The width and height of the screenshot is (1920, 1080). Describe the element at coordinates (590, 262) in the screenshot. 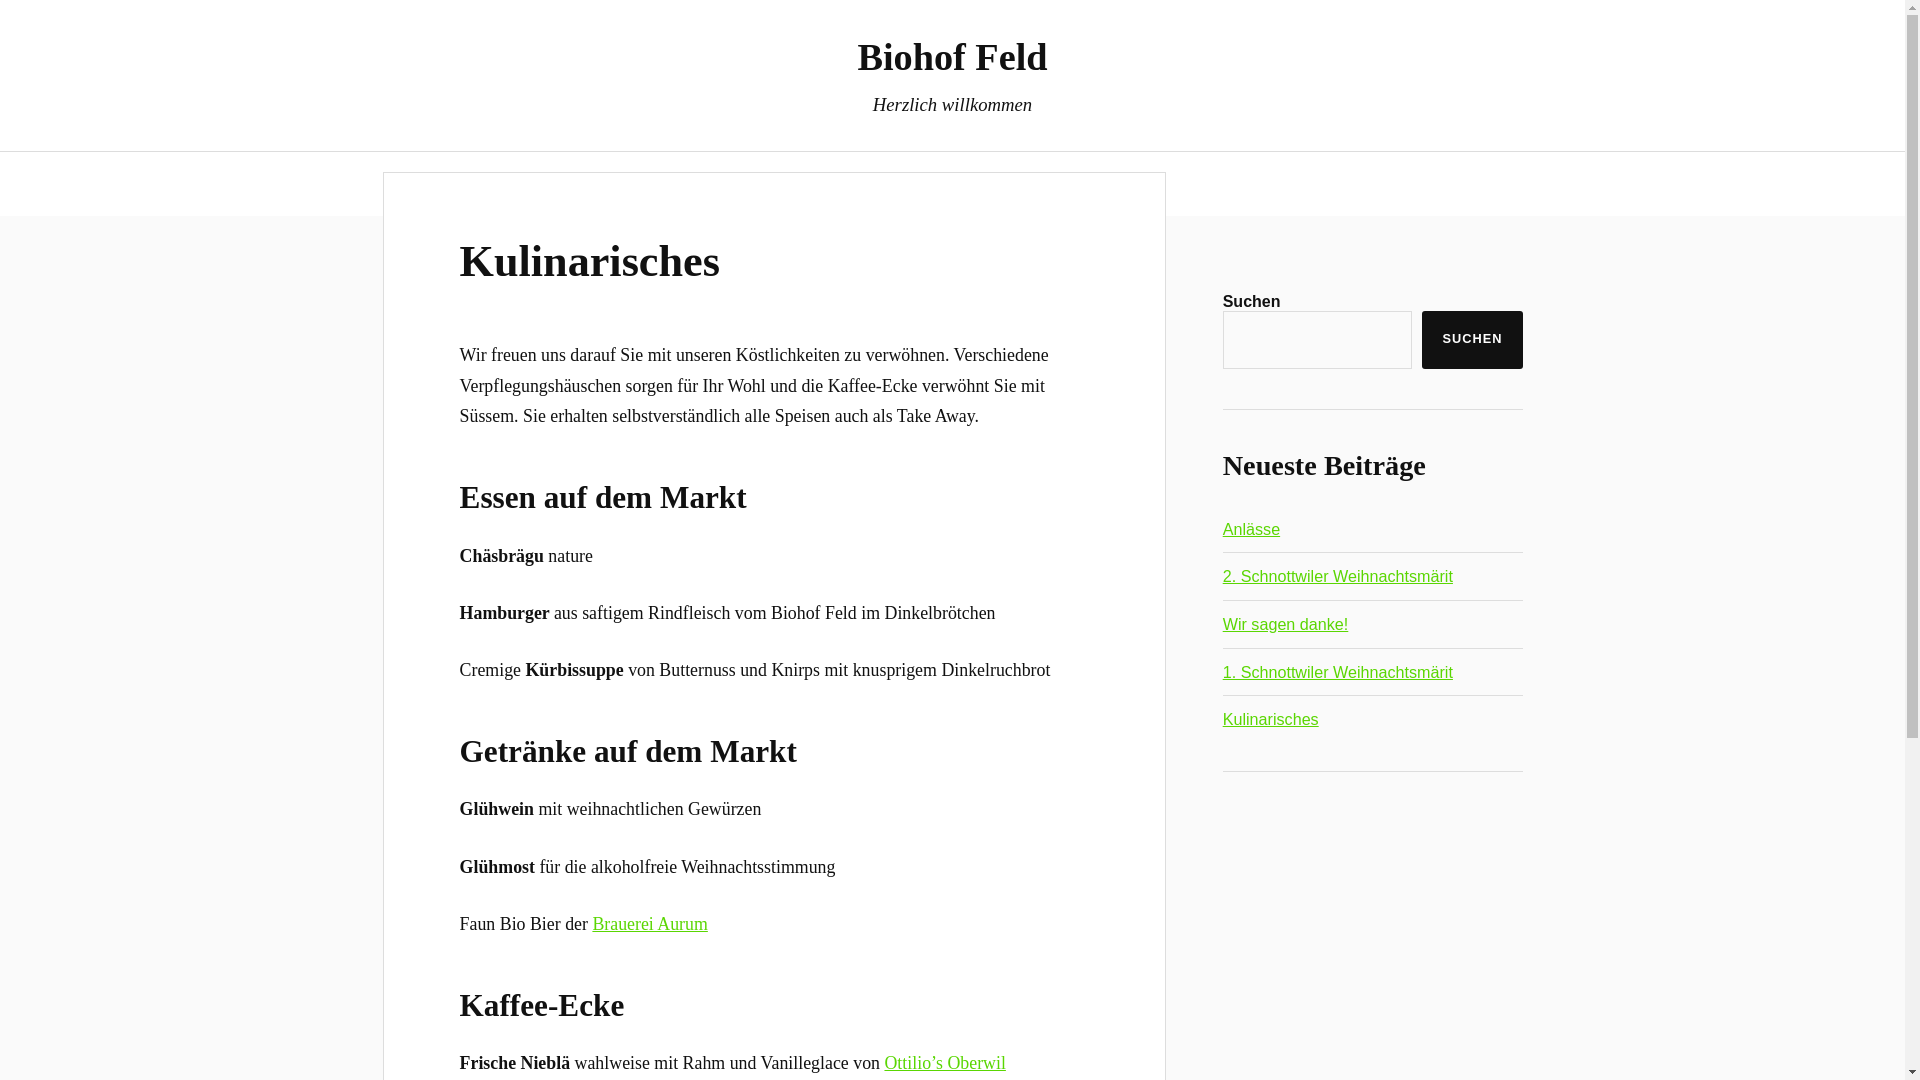

I see `Kulinarisches` at that location.